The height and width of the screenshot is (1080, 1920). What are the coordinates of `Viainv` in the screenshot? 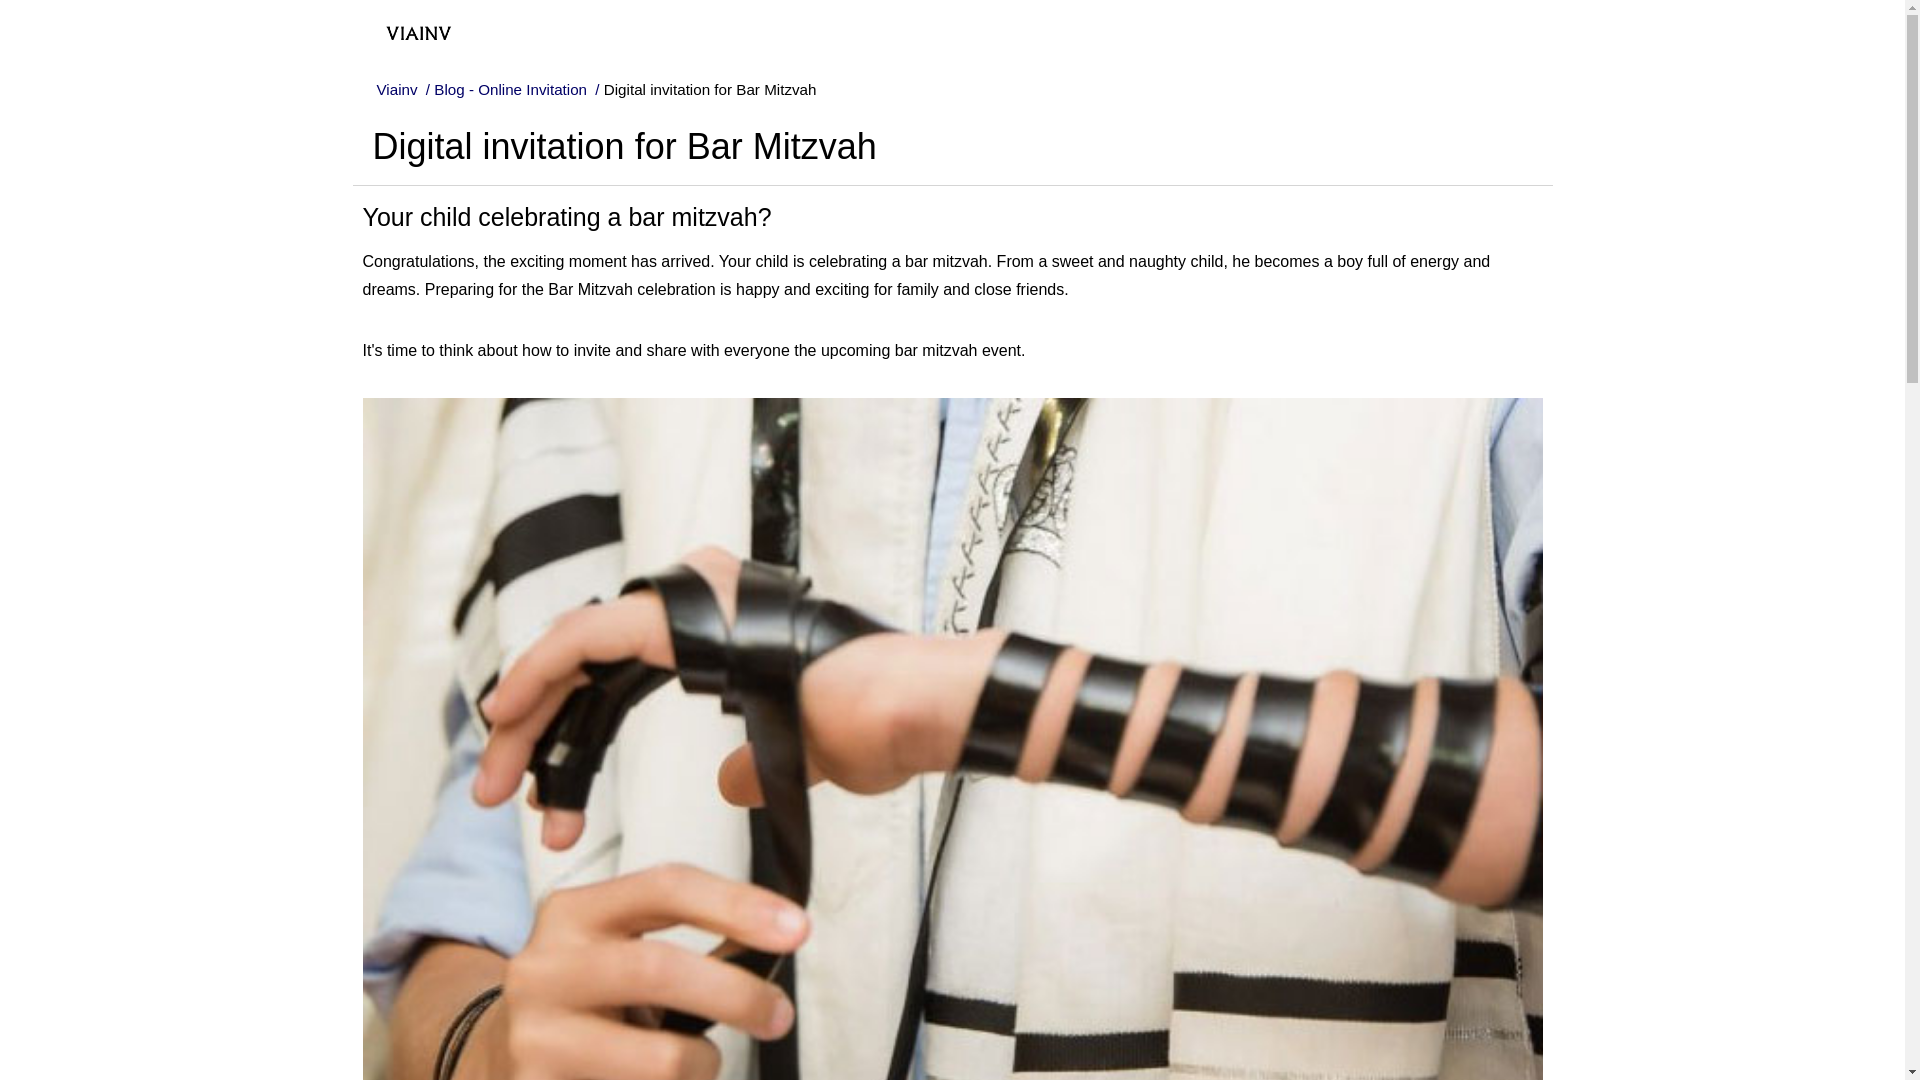 It's located at (398, 90).